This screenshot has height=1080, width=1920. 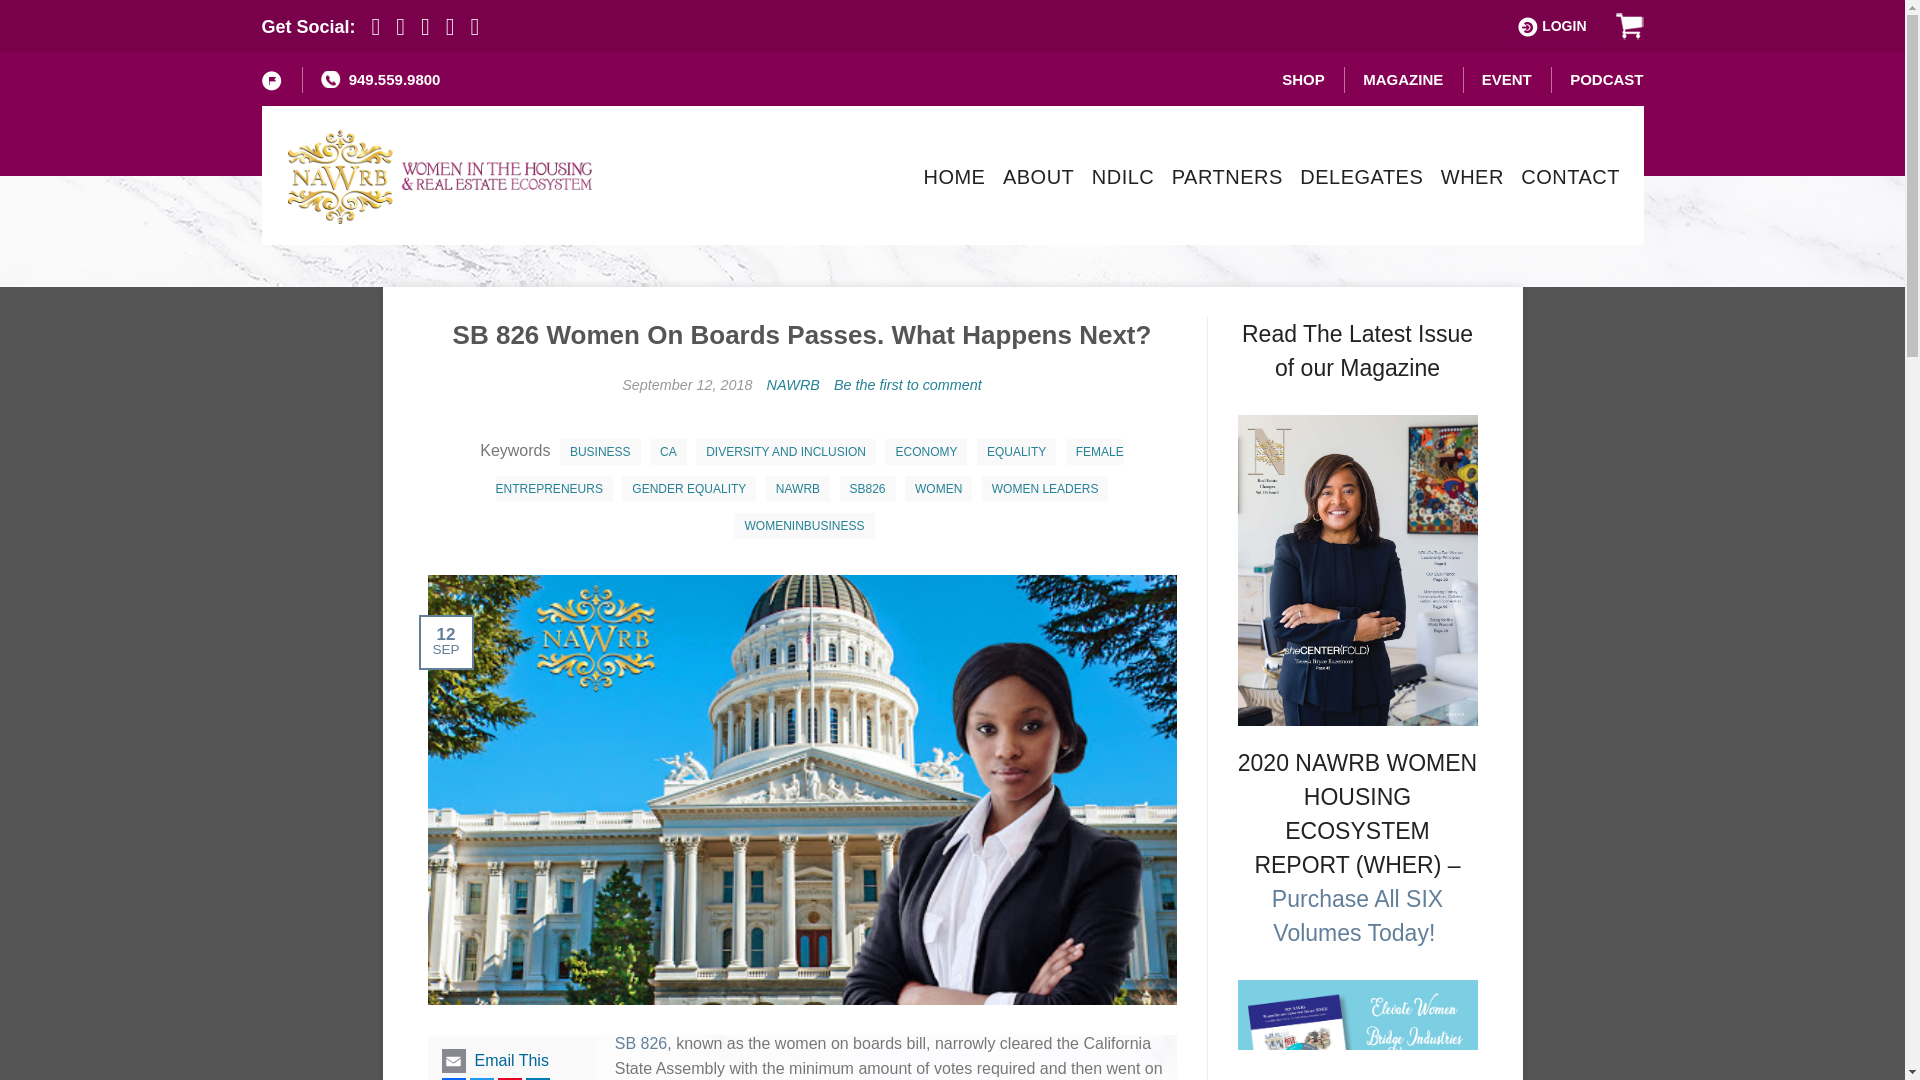 What do you see at coordinates (809, 470) in the screenshot?
I see `FEMALE ENTREPRENEURS` at bounding box center [809, 470].